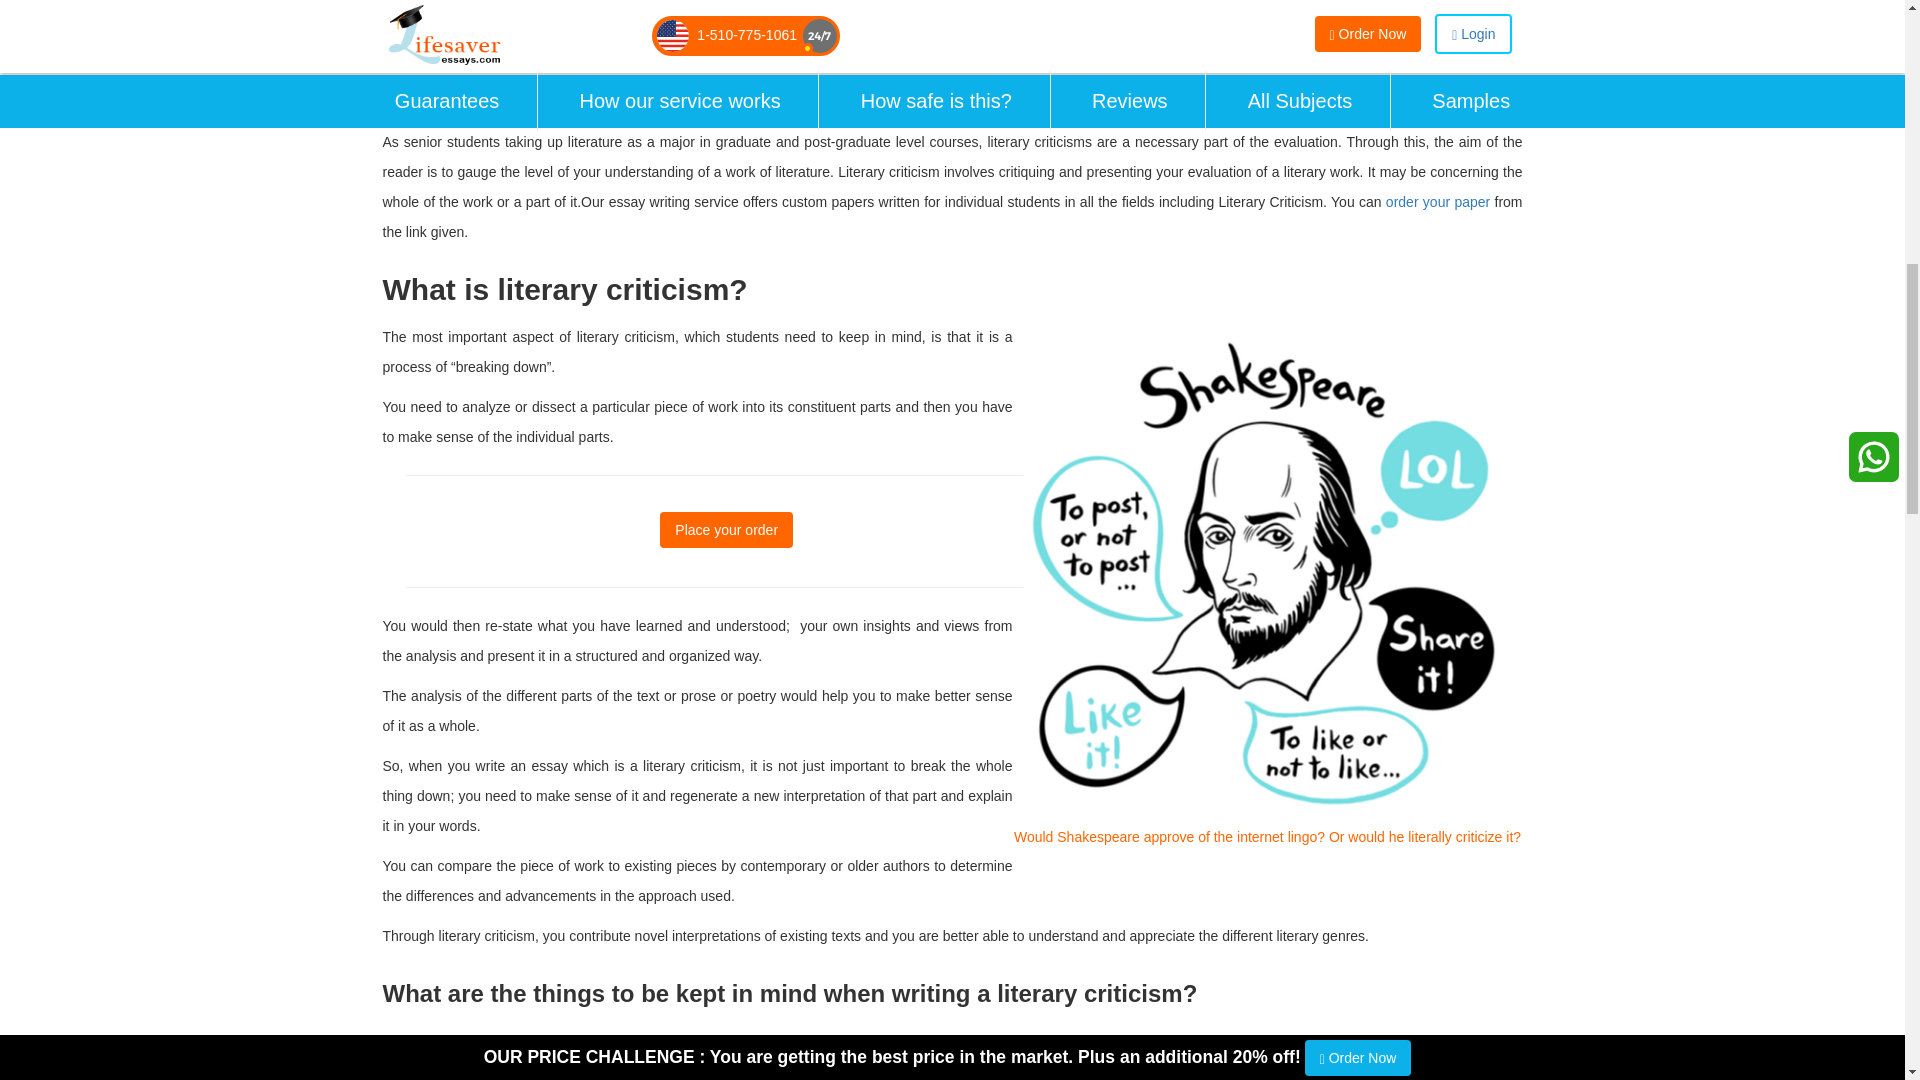 This screenshot has height=1080, width=1920. What do you see at coordinates (397, 97) in the screenshot?
I see `Facebook` at bounding box center [397, 97].